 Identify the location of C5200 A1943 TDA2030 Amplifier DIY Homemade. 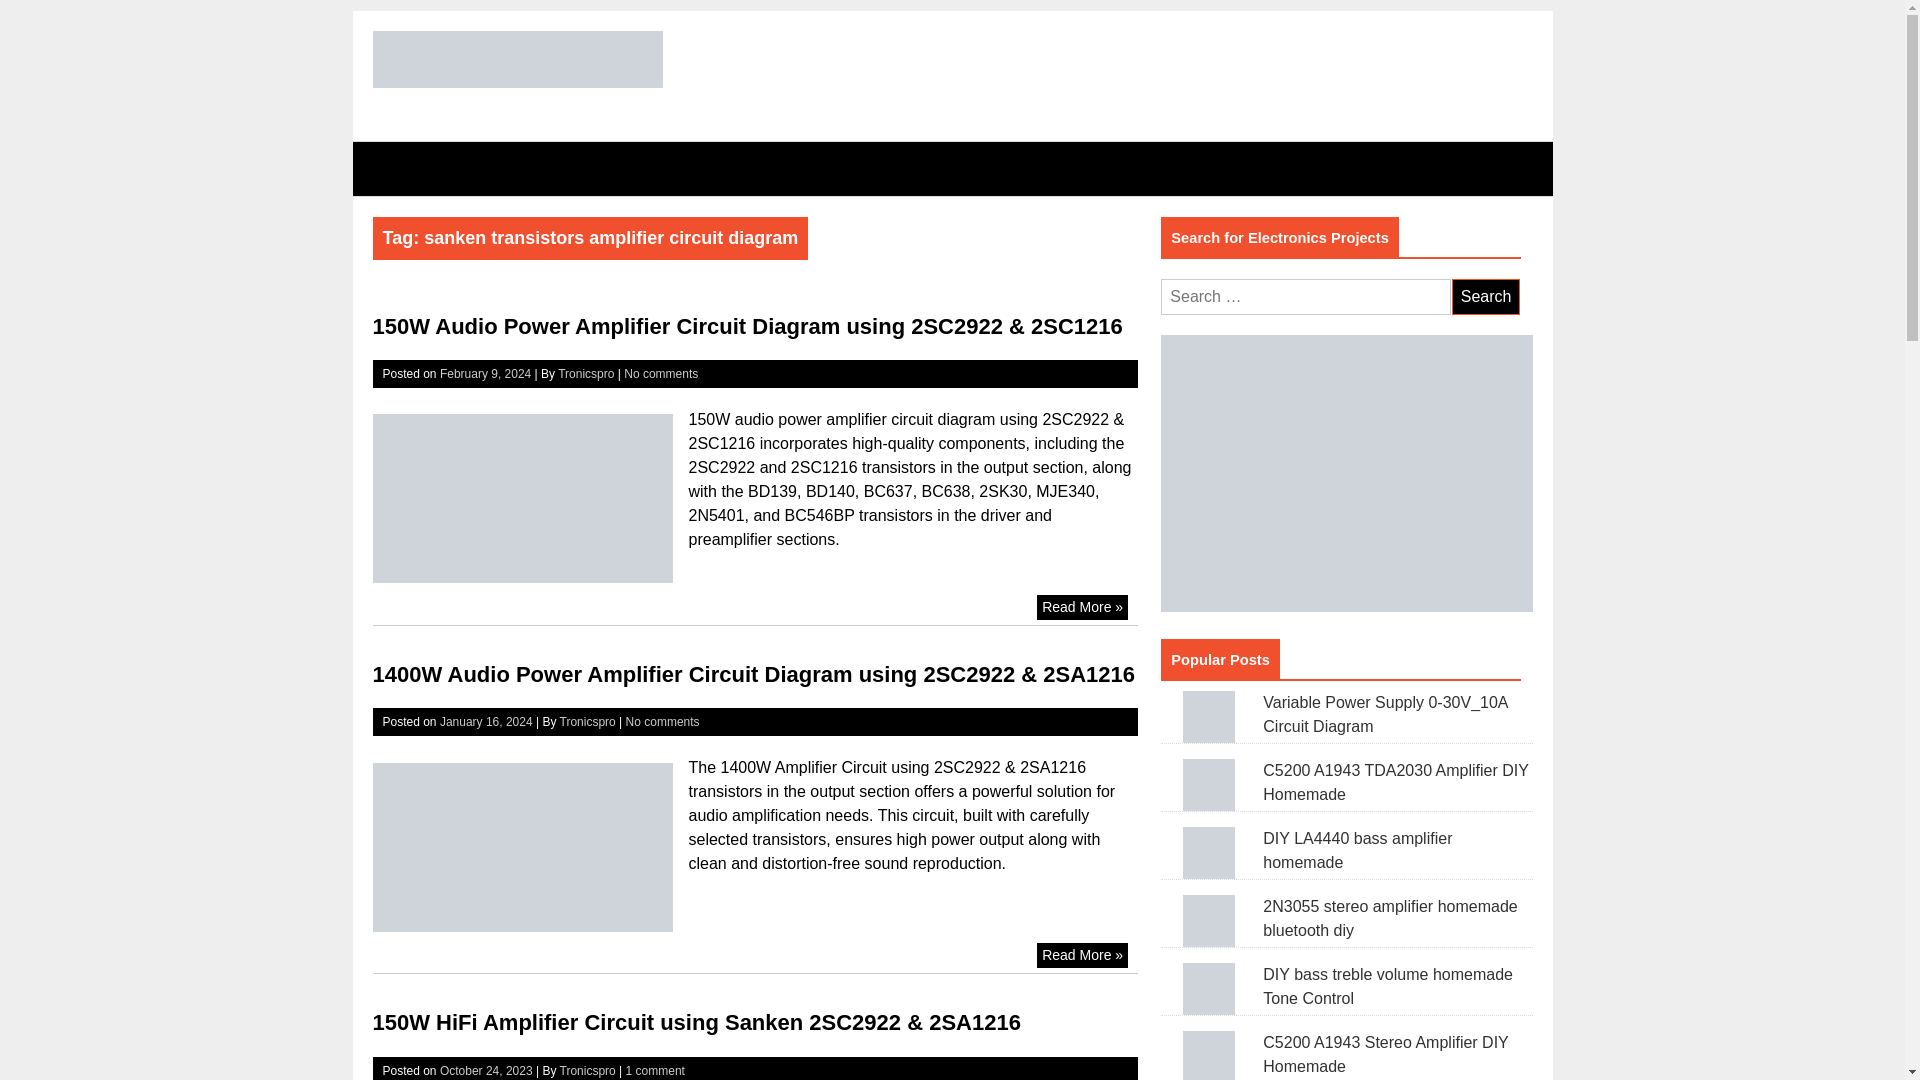
(1209, 785).